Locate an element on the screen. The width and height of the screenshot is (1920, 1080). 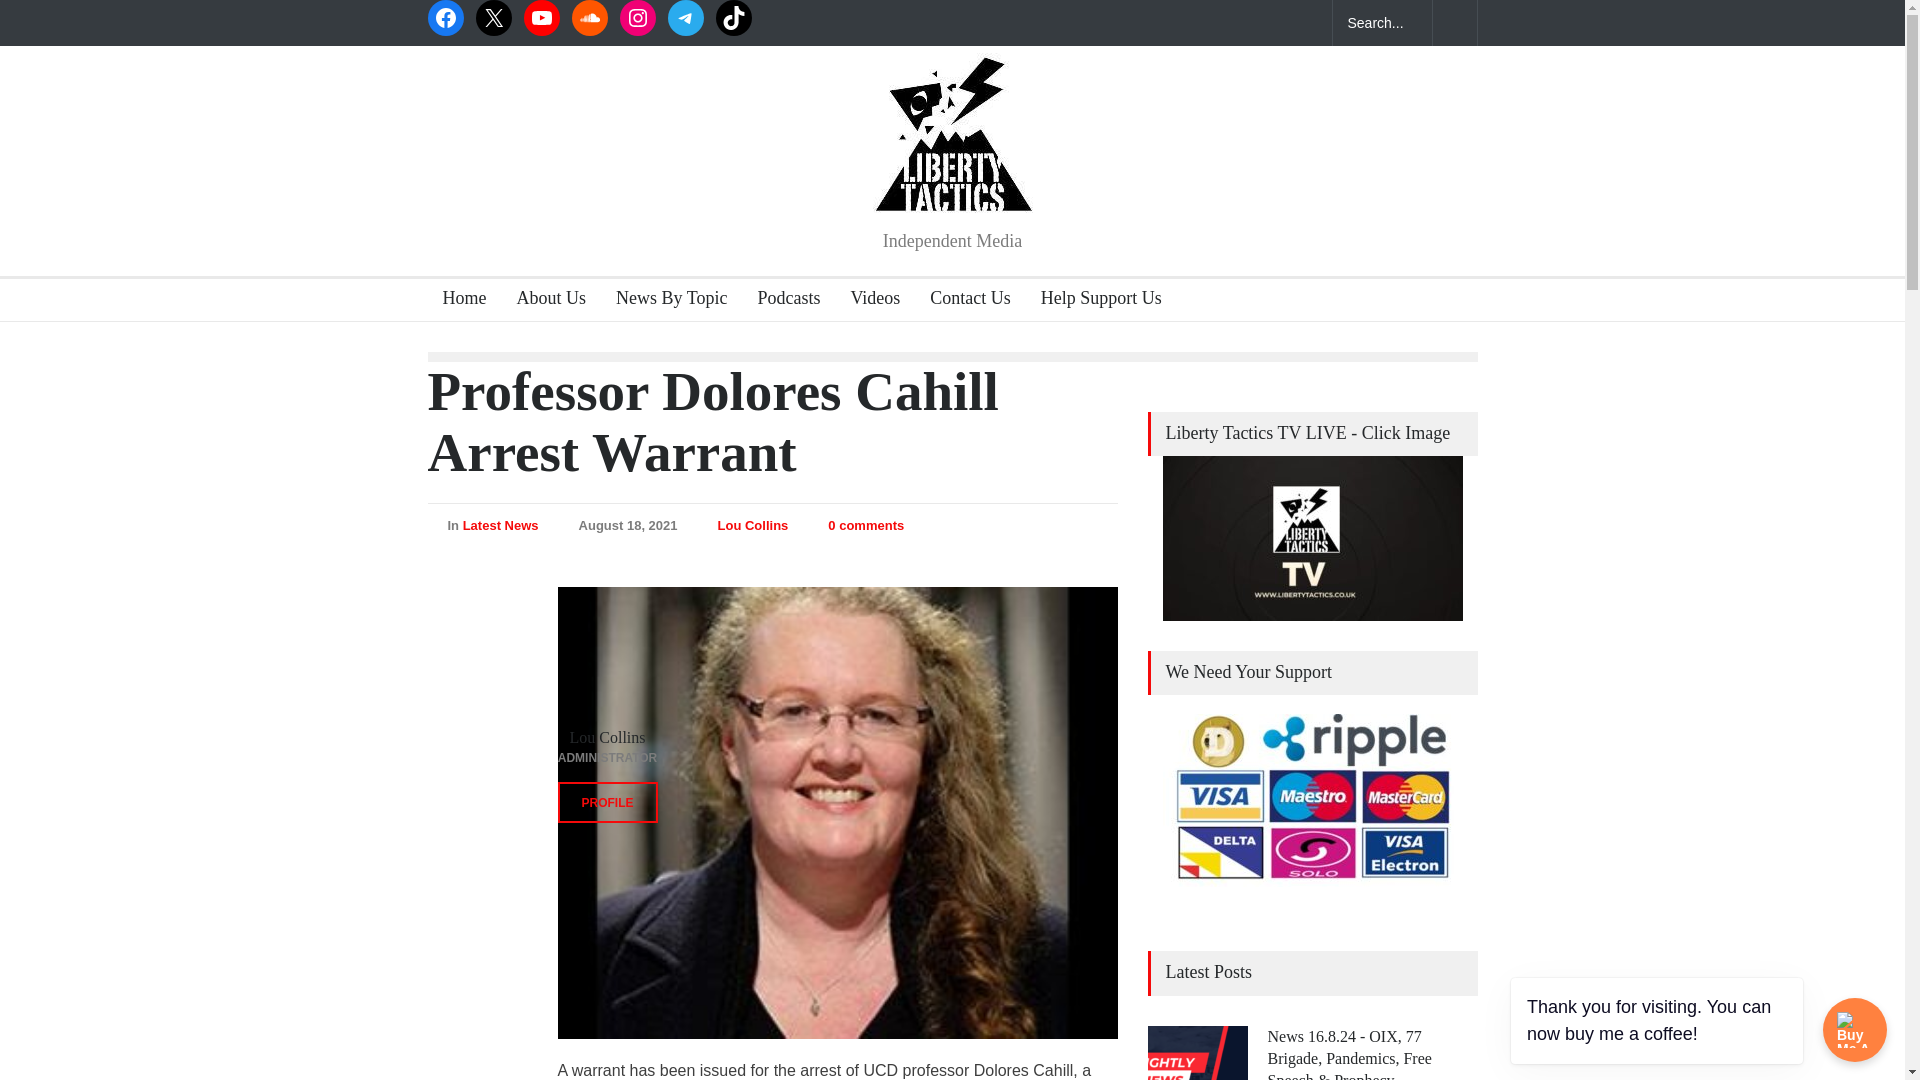
Help Support Us is located at coordinates (1093, 300).